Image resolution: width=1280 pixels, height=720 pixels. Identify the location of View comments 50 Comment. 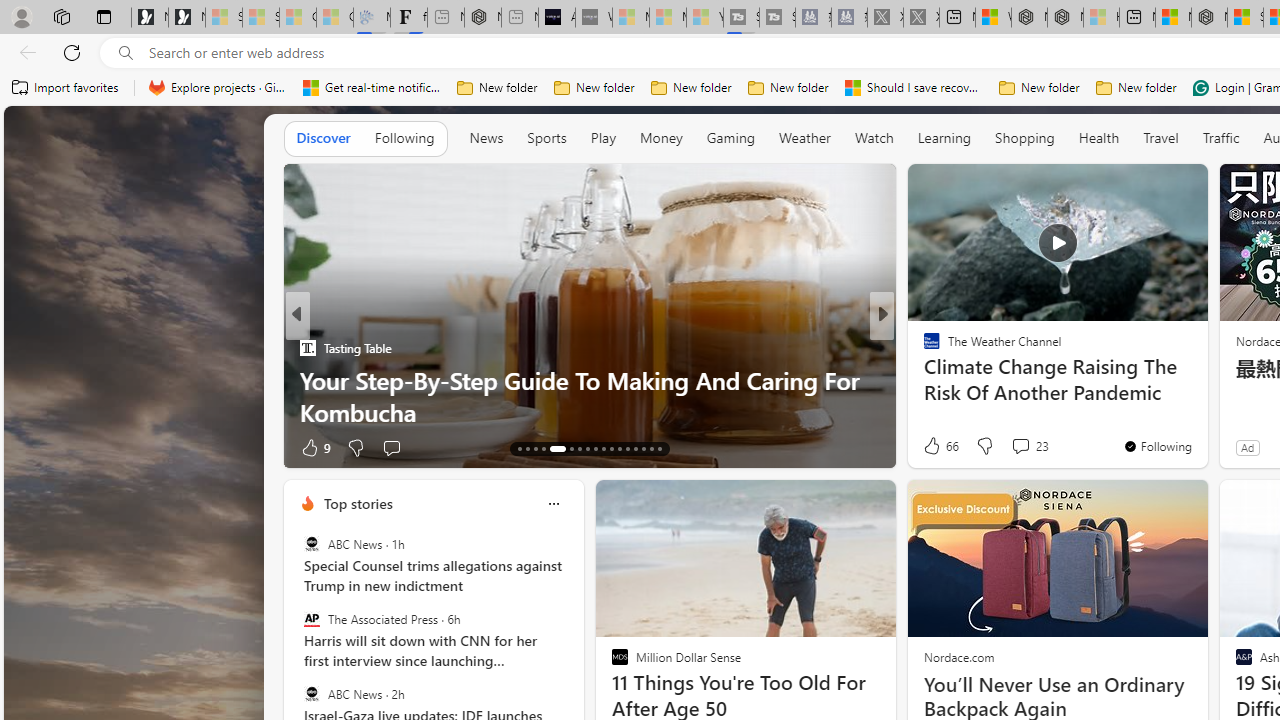
(1014, 447).